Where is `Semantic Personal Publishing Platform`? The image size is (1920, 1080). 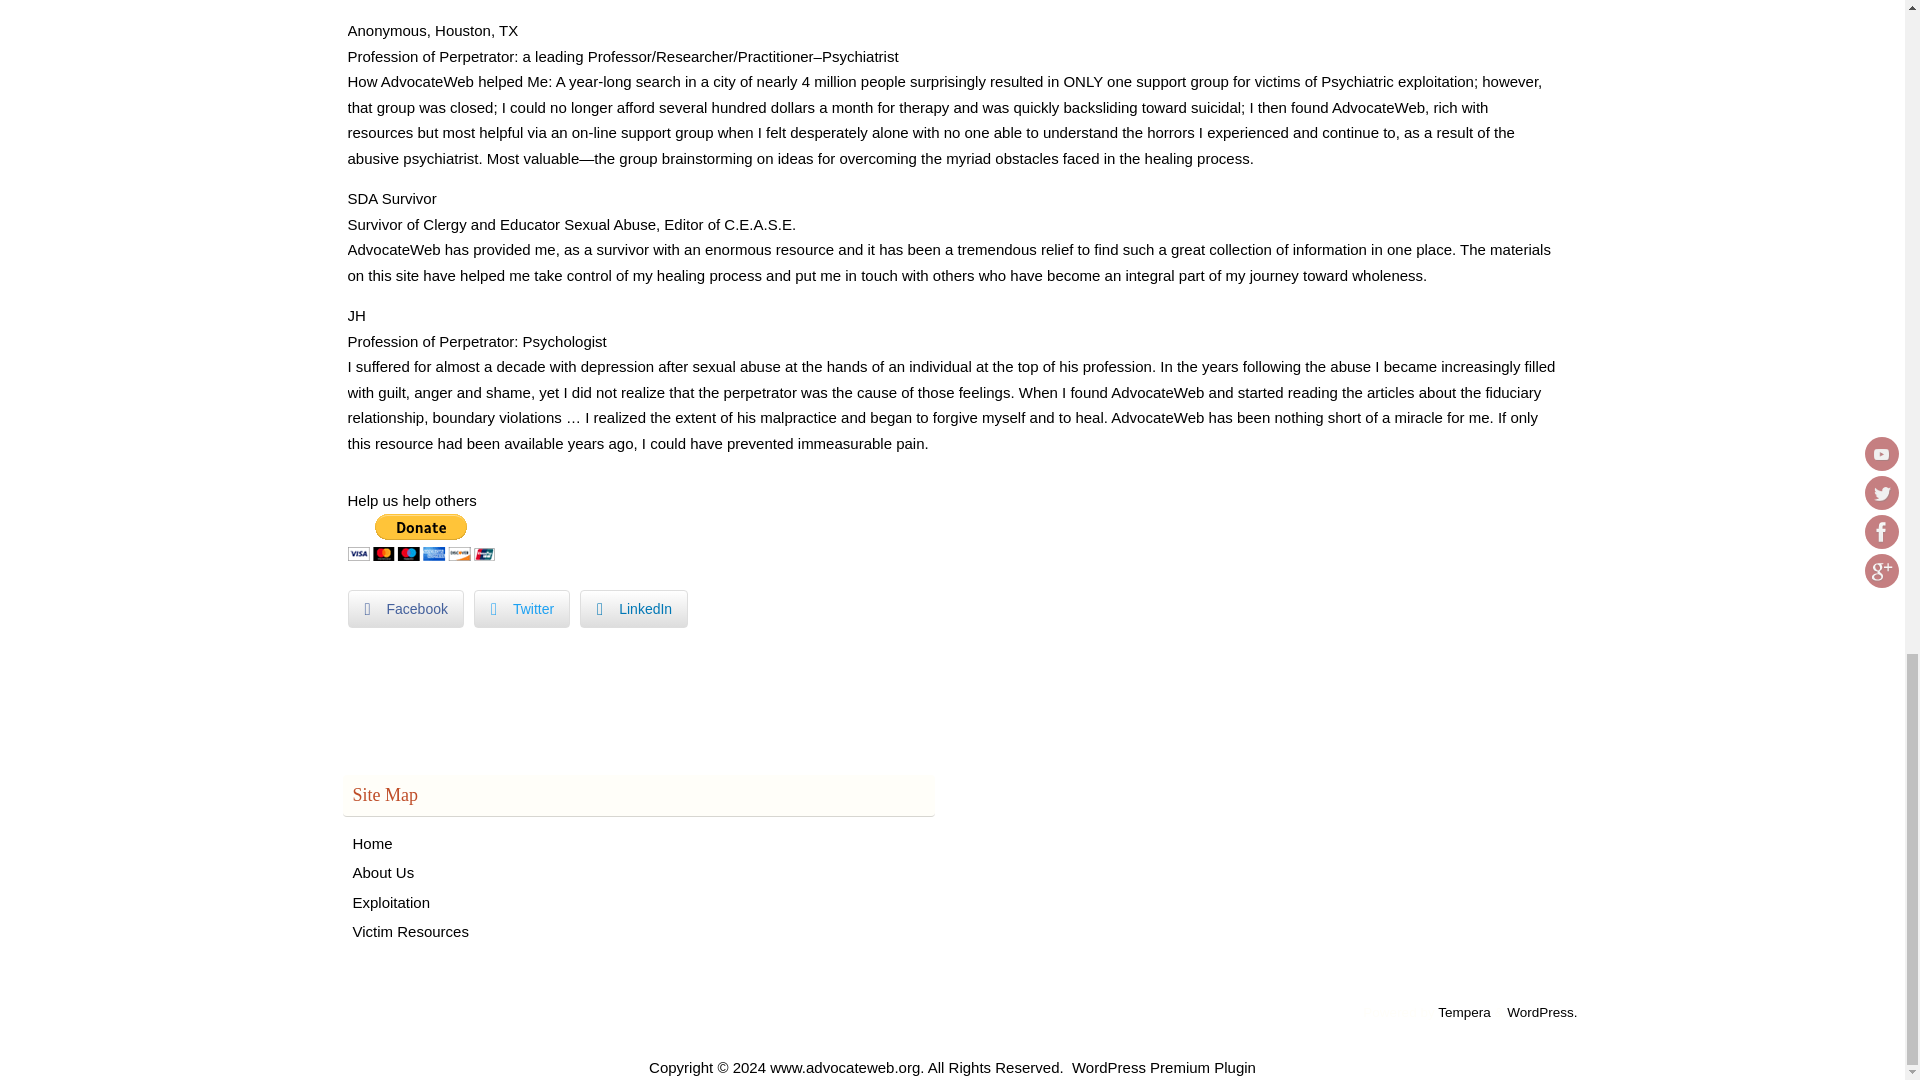
Semantic Personal Publishing Platform is located at coordinates (1542, 1012).